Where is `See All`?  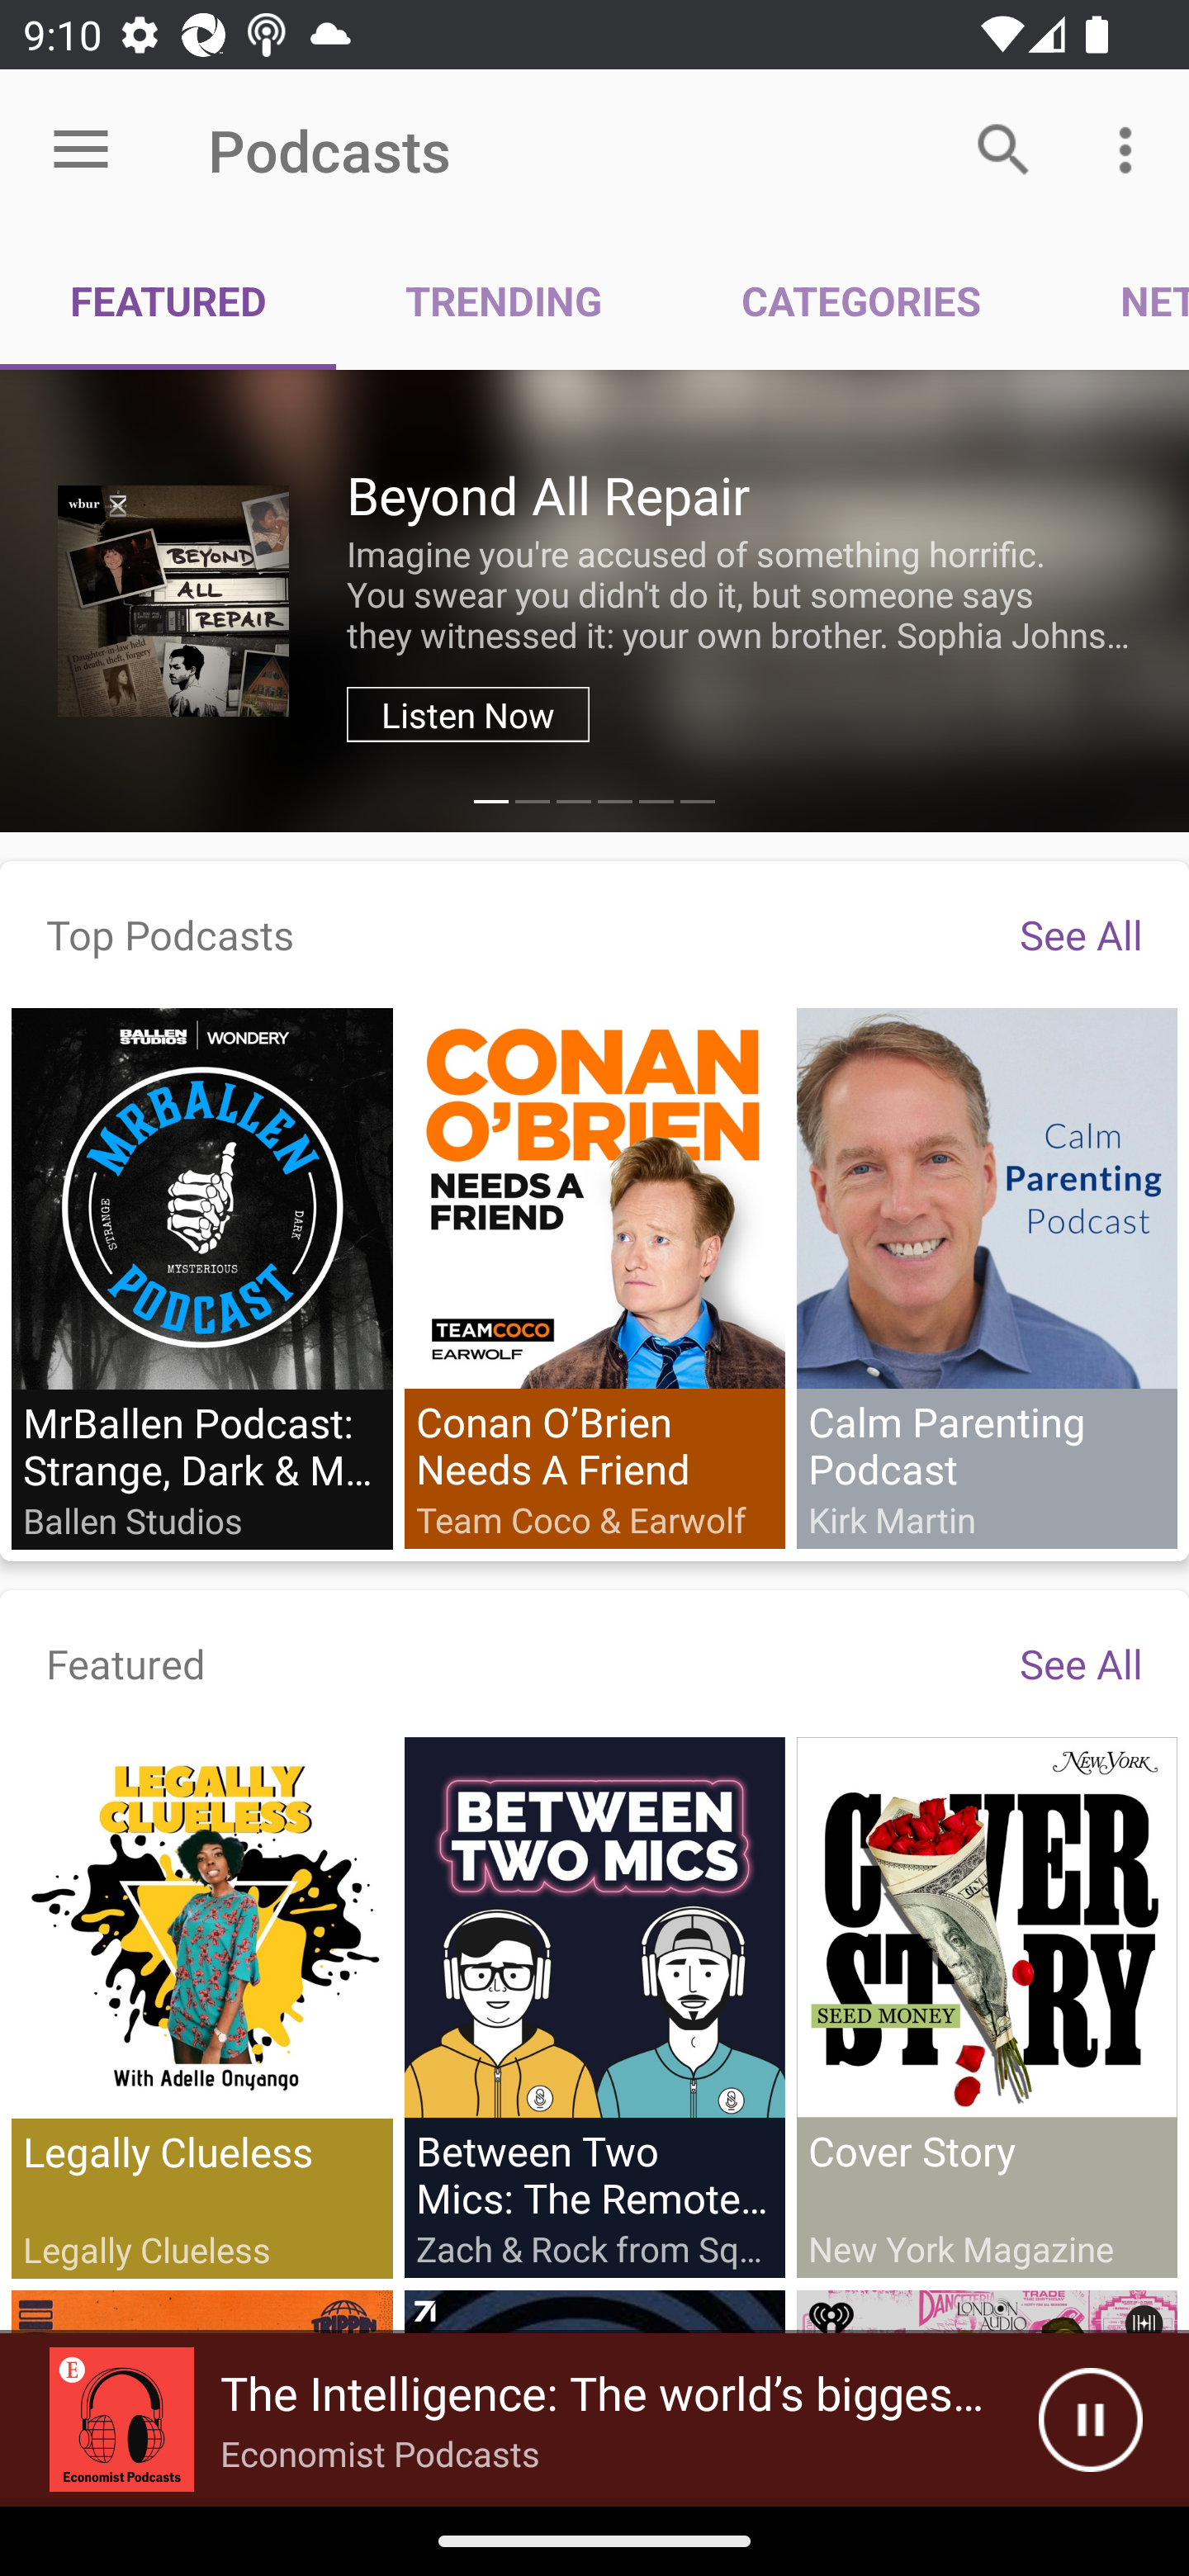
See All is located at coordinates (1081, 933).